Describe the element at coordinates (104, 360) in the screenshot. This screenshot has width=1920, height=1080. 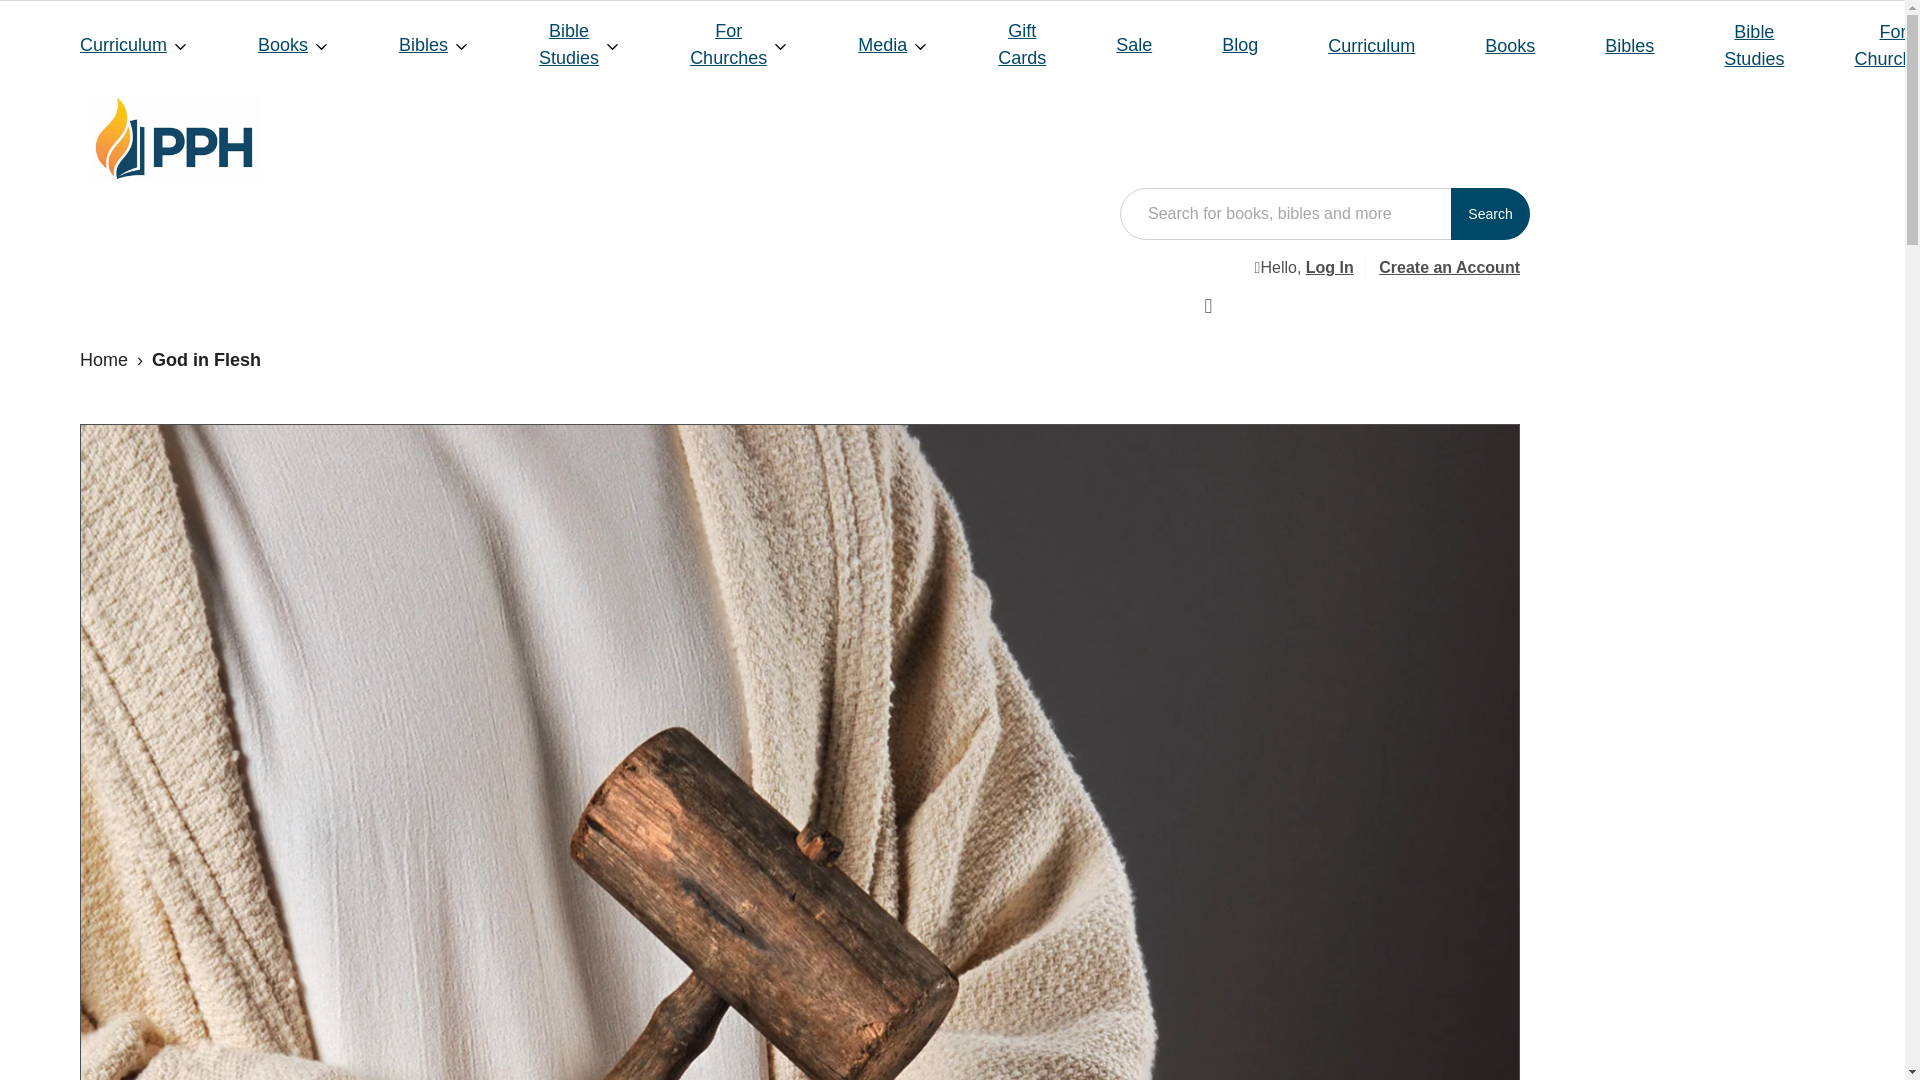
I see `Home` at that location.